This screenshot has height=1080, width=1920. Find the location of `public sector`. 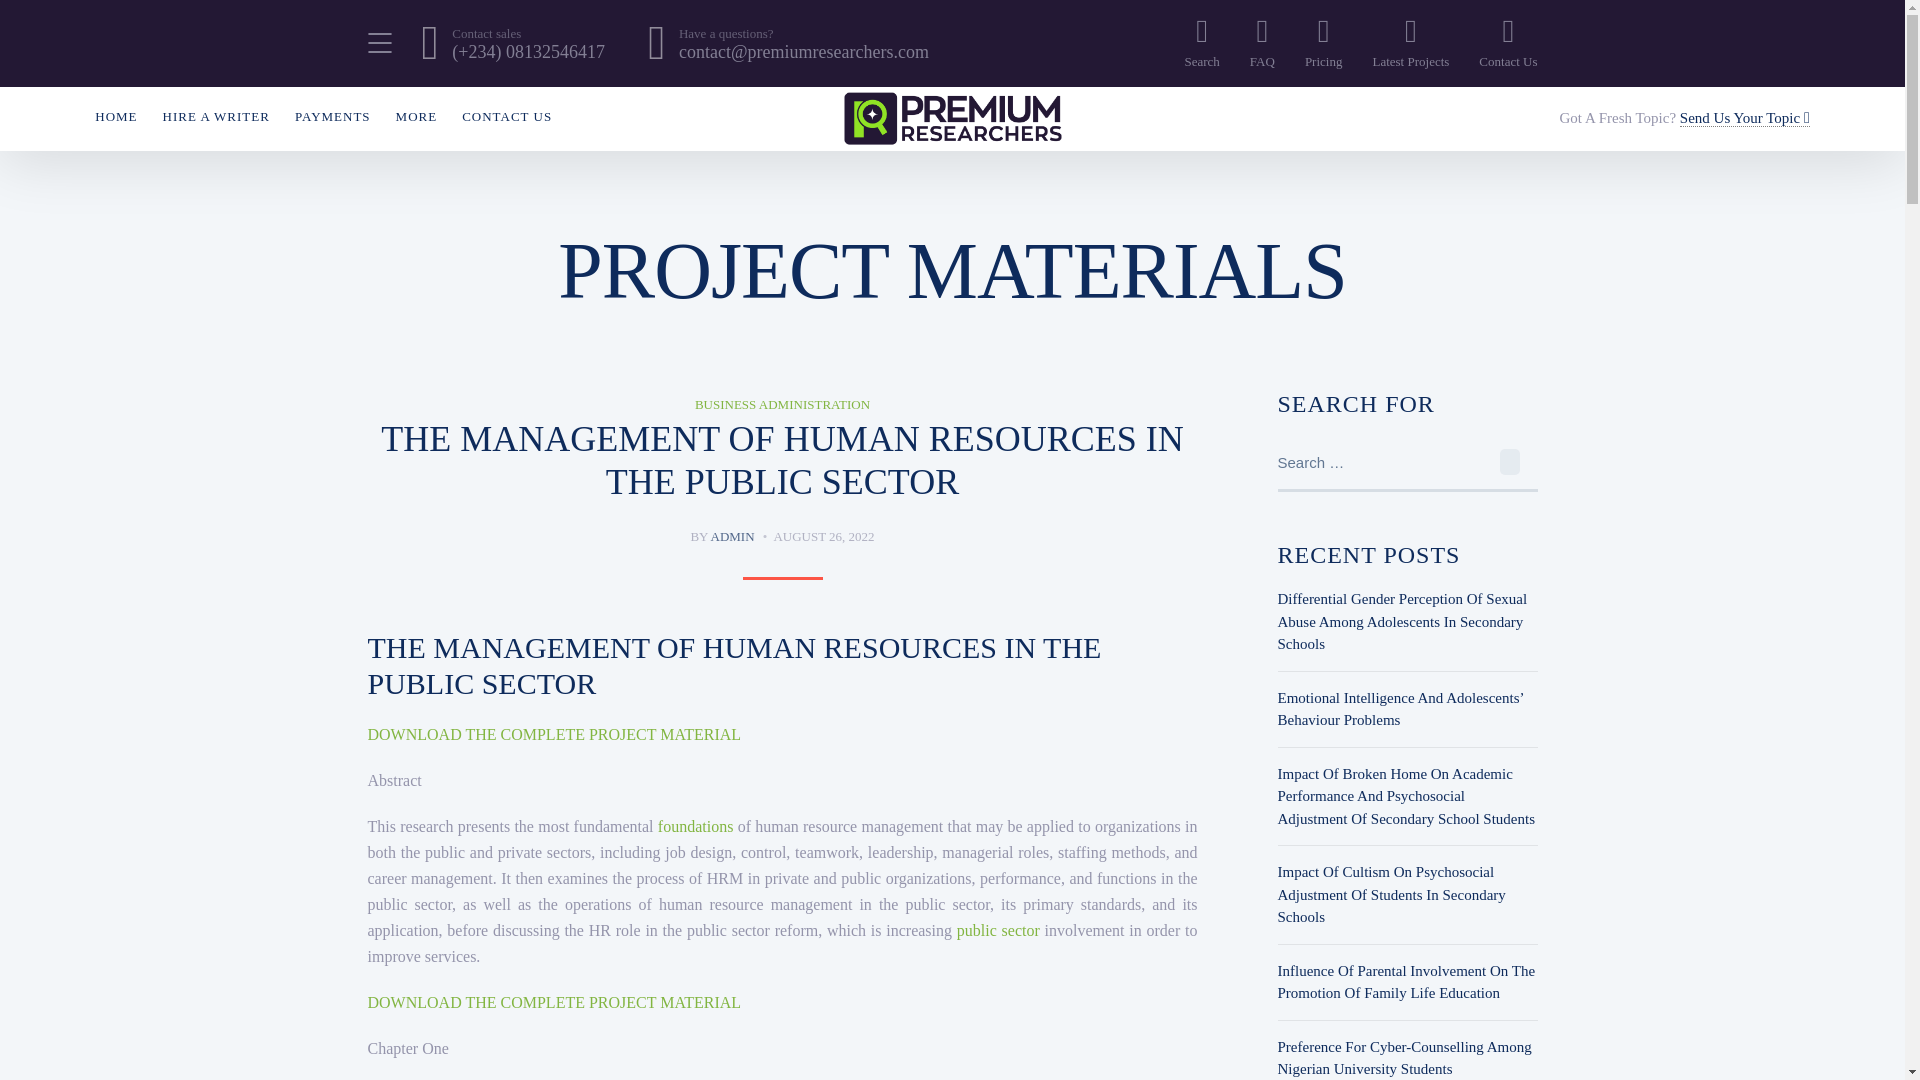

public sector is located at coordinates (996, 930).